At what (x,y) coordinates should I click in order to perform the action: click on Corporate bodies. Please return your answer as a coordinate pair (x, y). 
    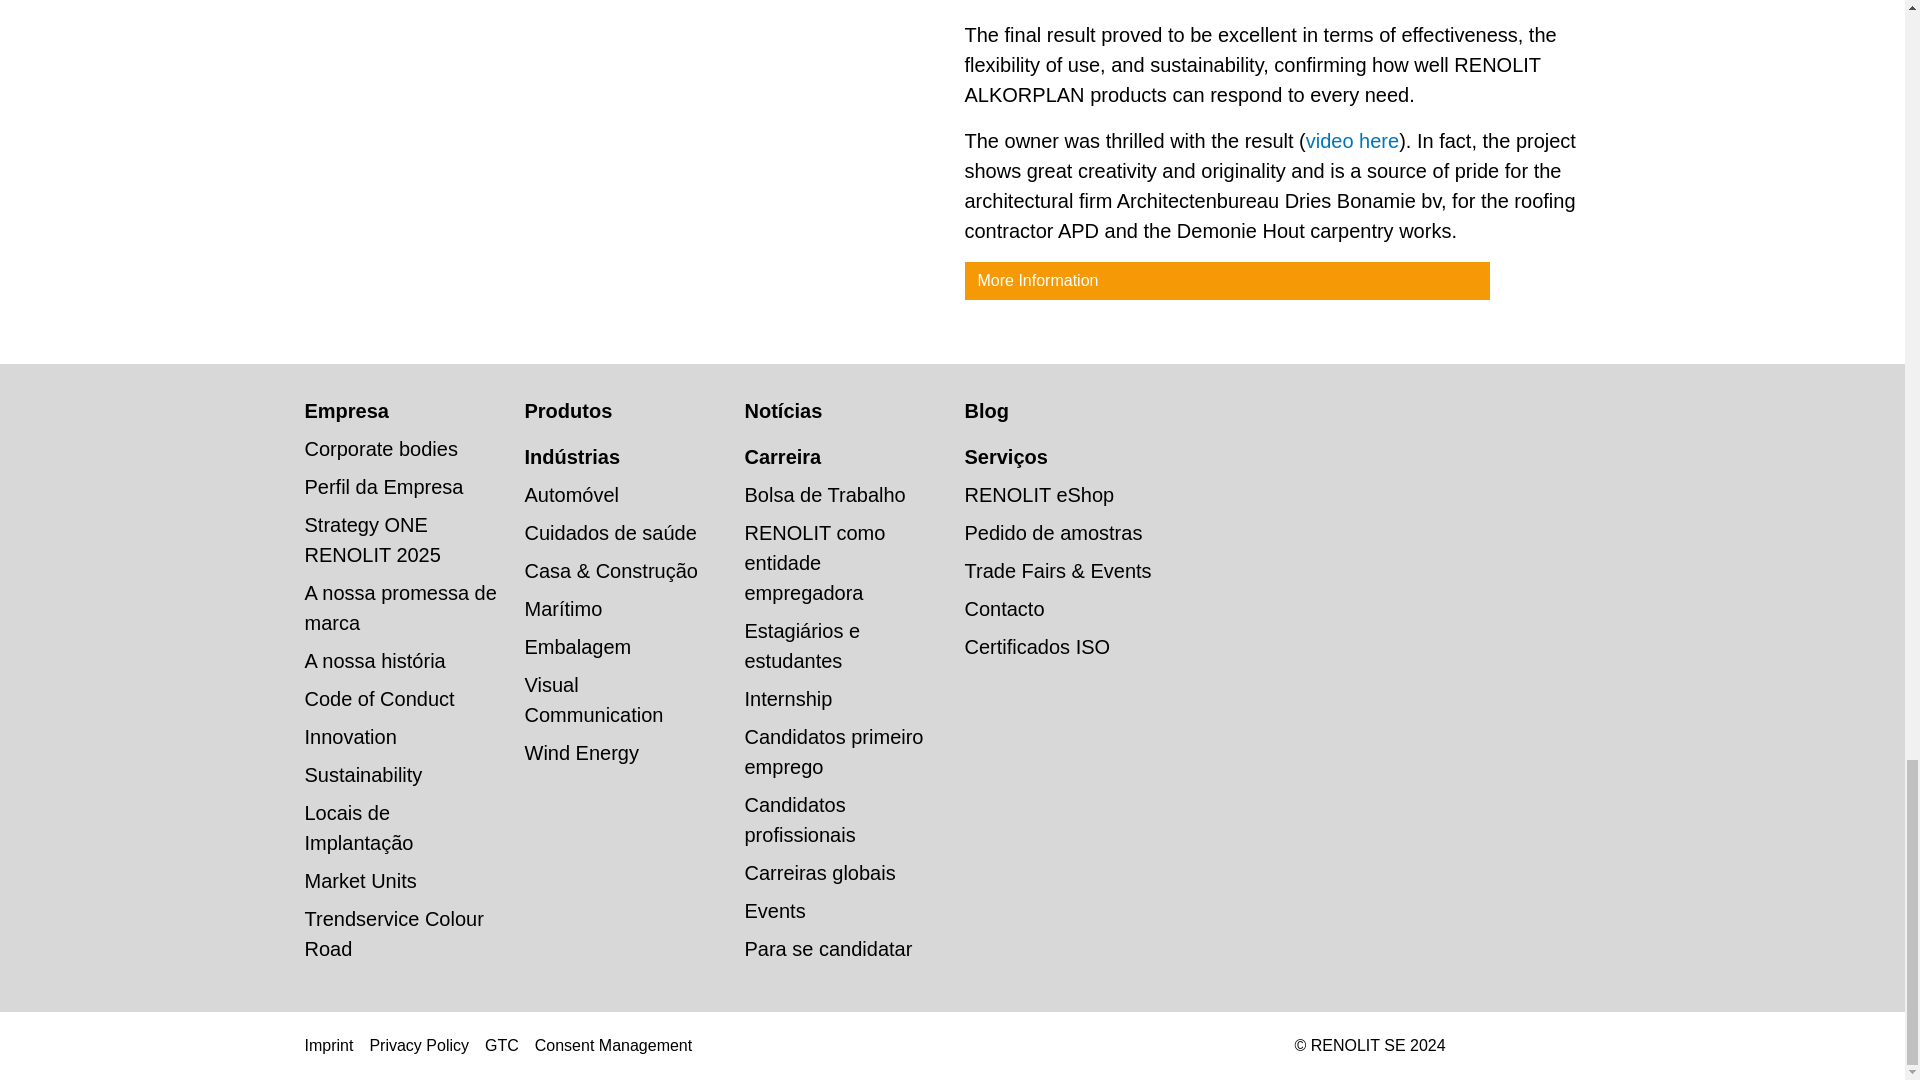
    Looking at the image, I should click on (380, 449).